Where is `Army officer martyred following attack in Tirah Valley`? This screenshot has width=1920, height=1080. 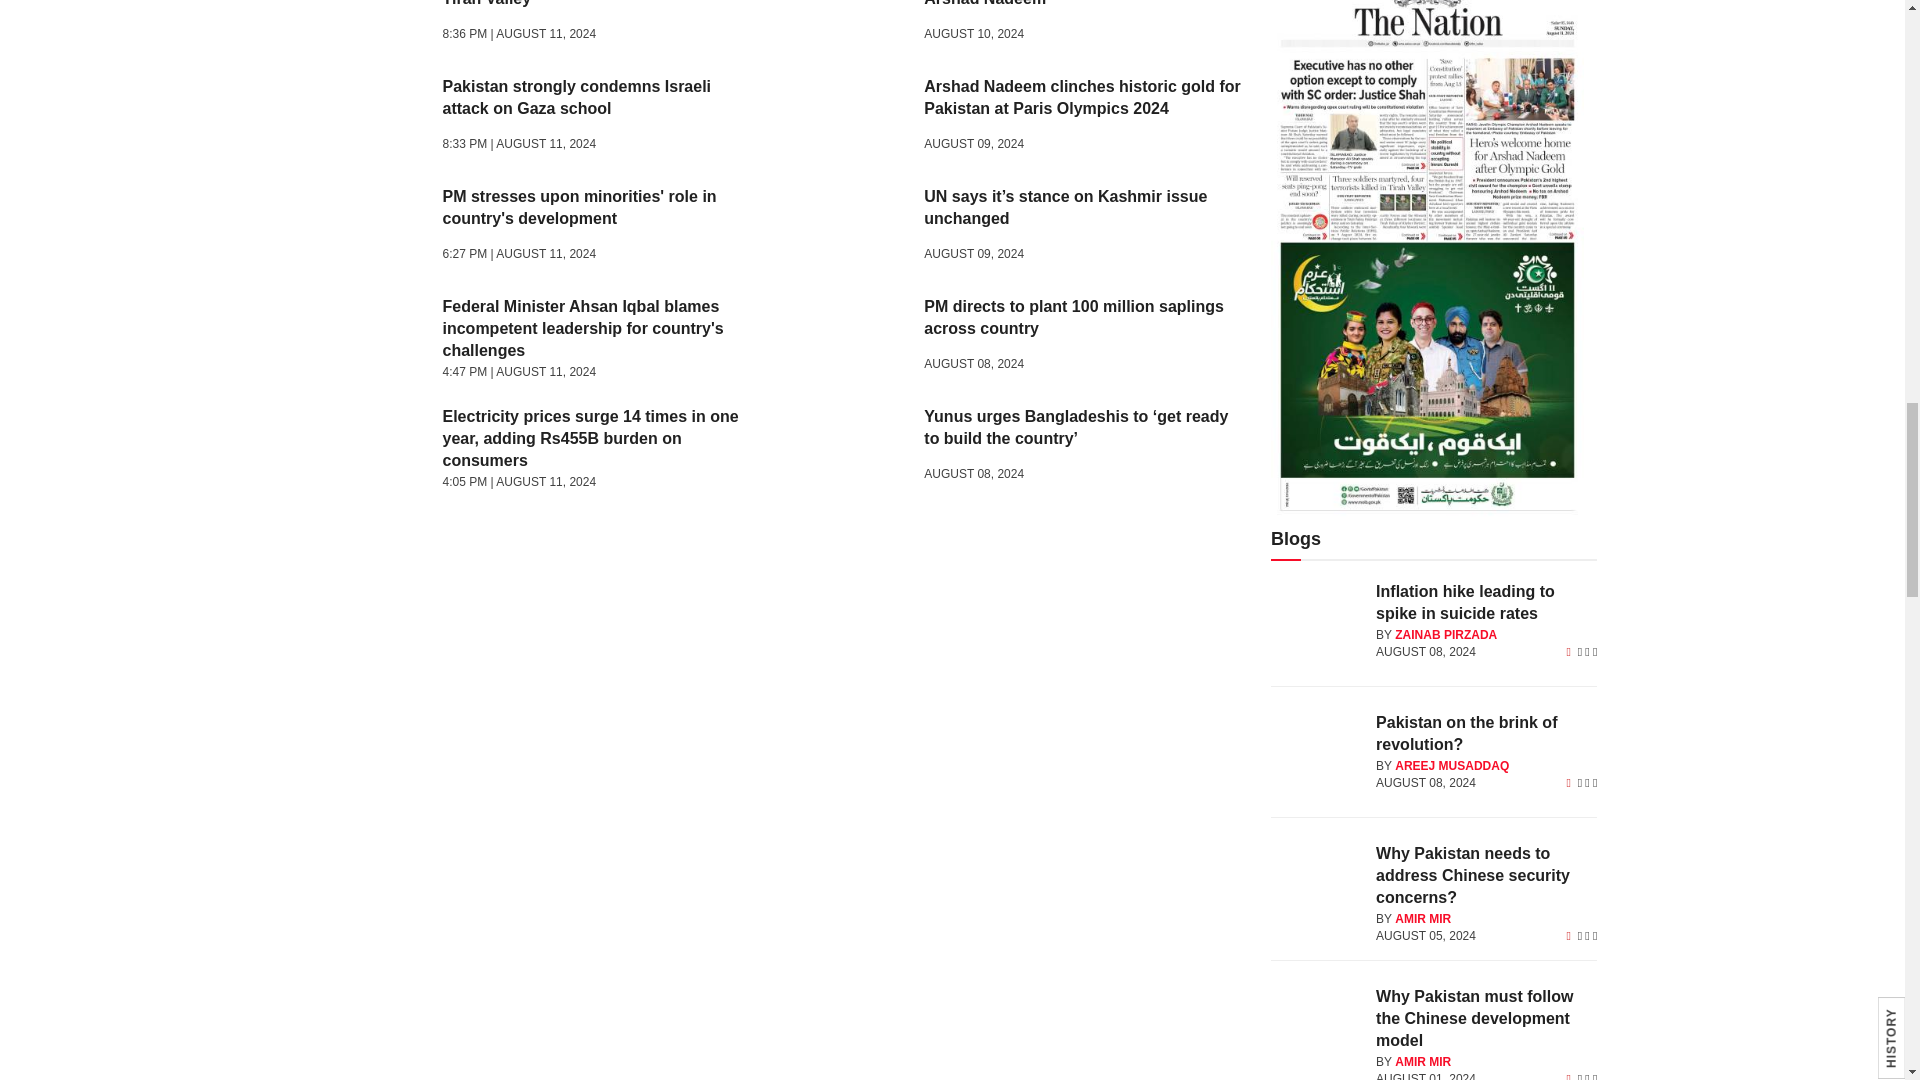
Army officer martyred following attack in Tirah Valley is located at coordinates (368, 25).